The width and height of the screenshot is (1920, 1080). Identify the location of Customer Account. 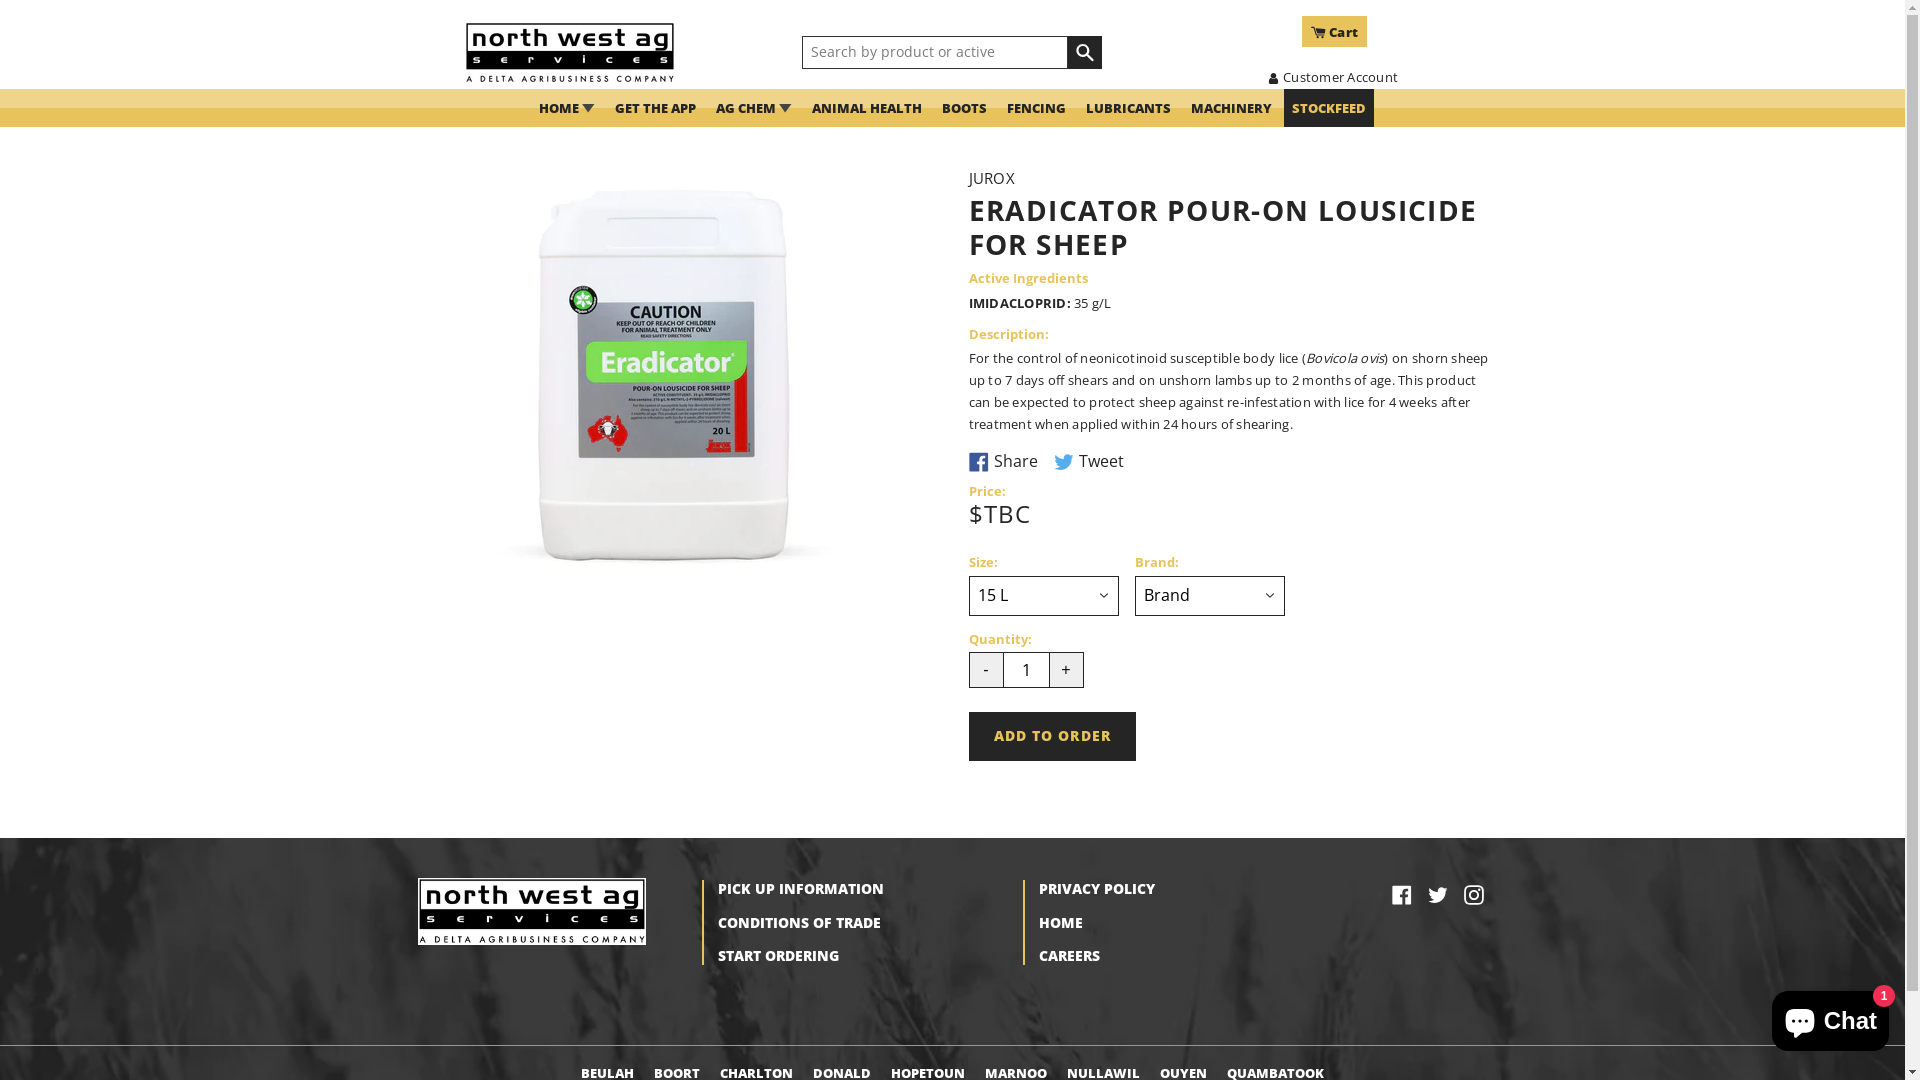
(1332, 77).